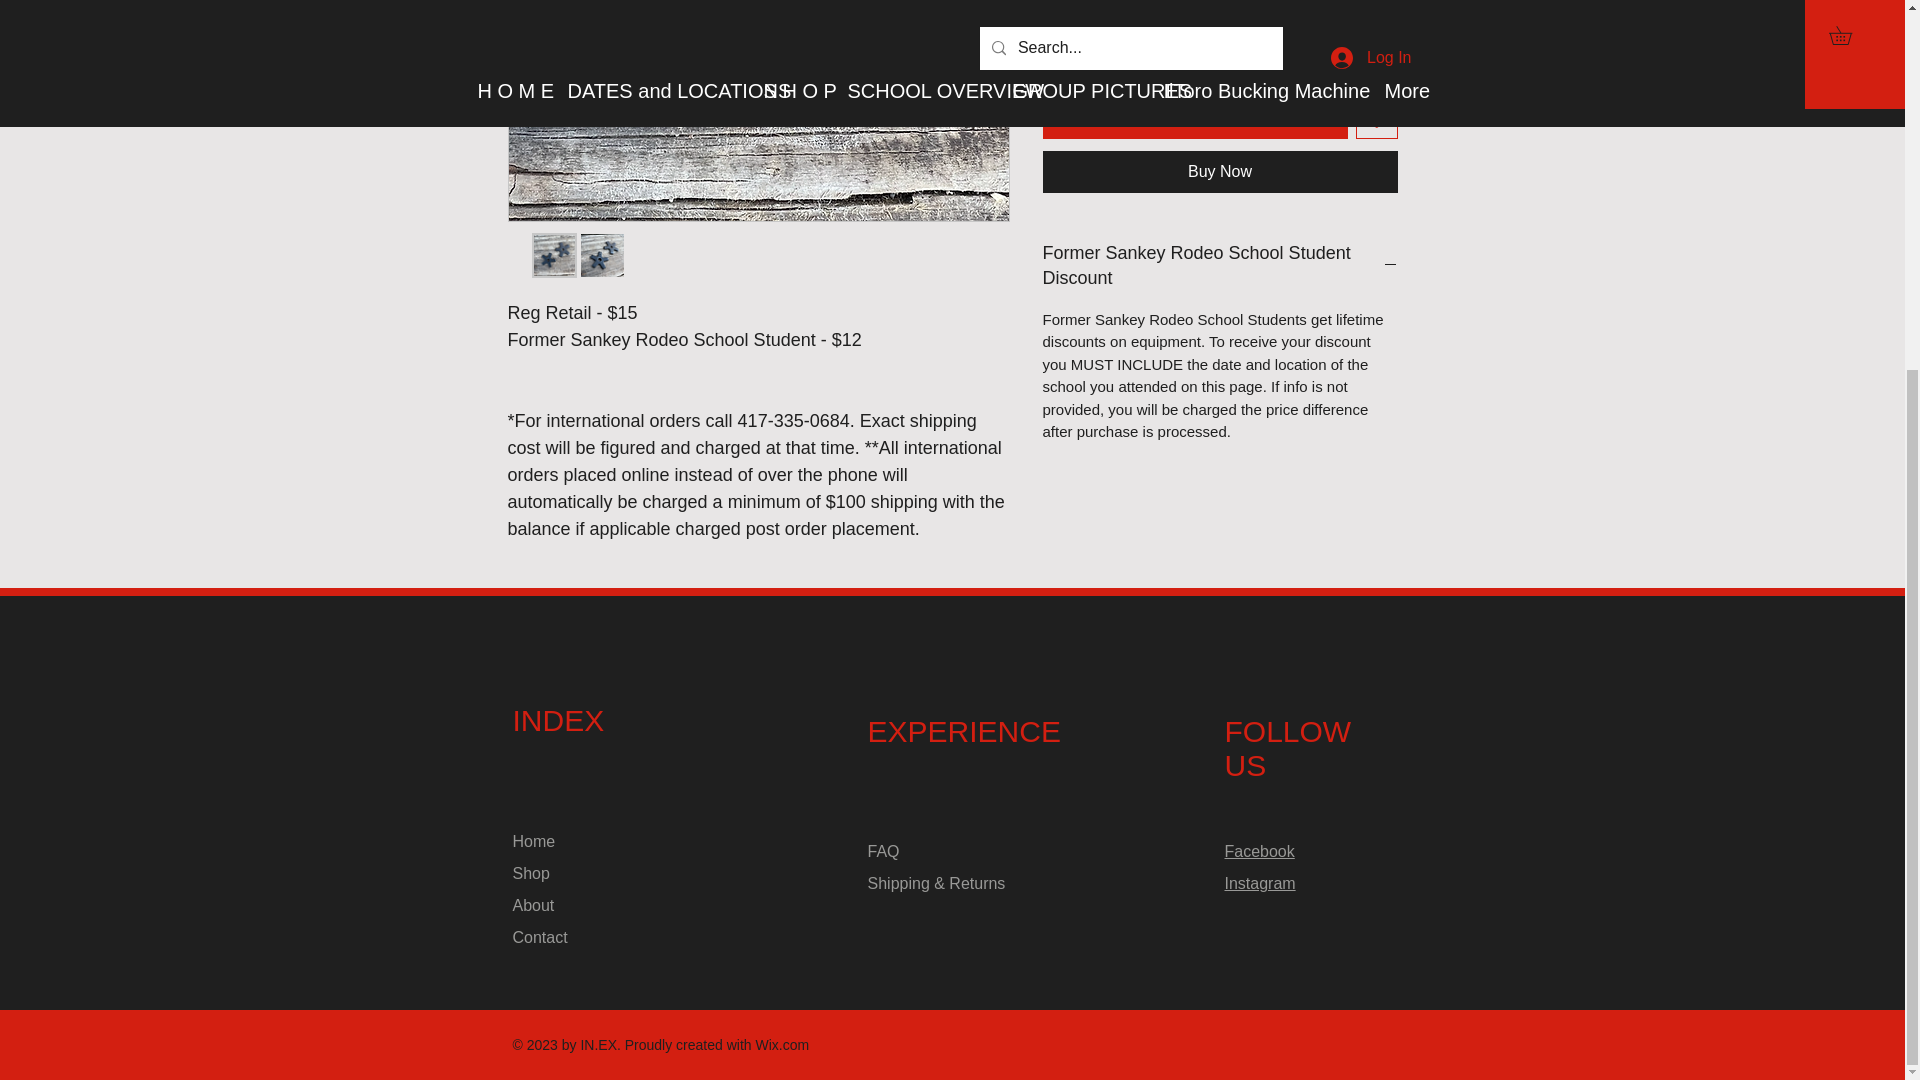  Describe the element at coordinates (1259, 851) in the screenshot. I see `Facebook` at that location.